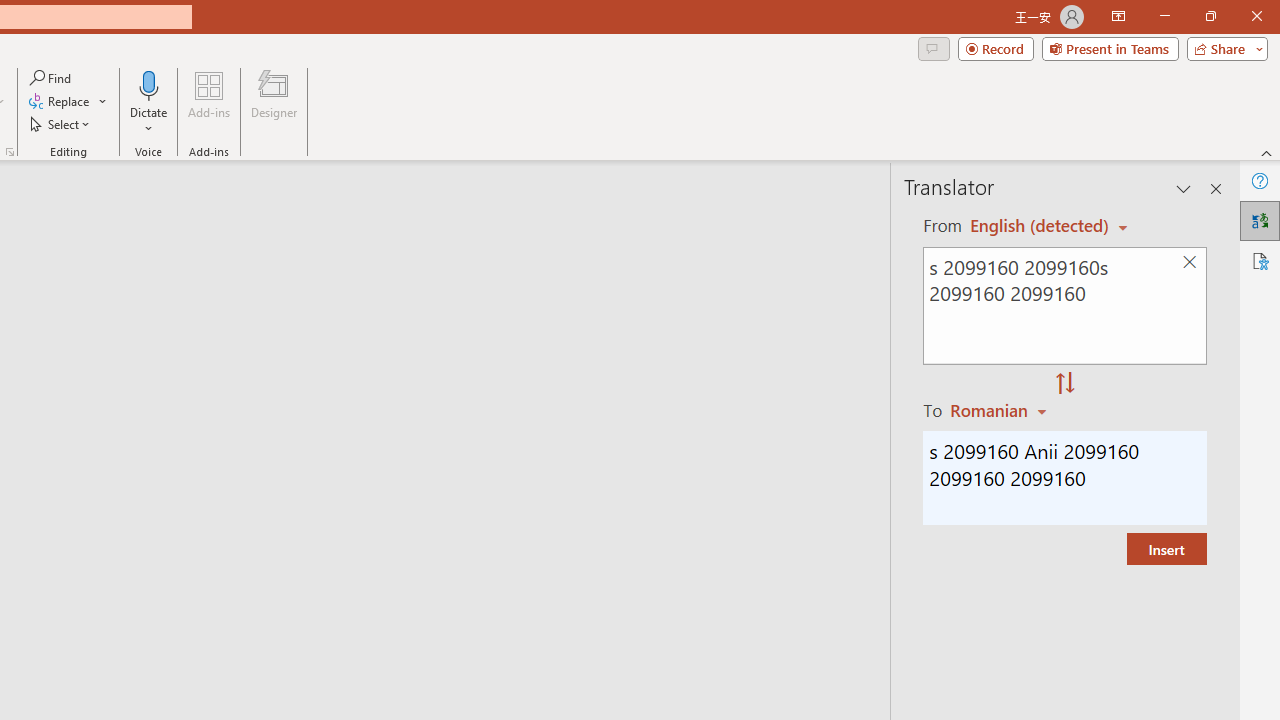  I want to click on Swap "from" and "to" languages., so click(1065, 384).